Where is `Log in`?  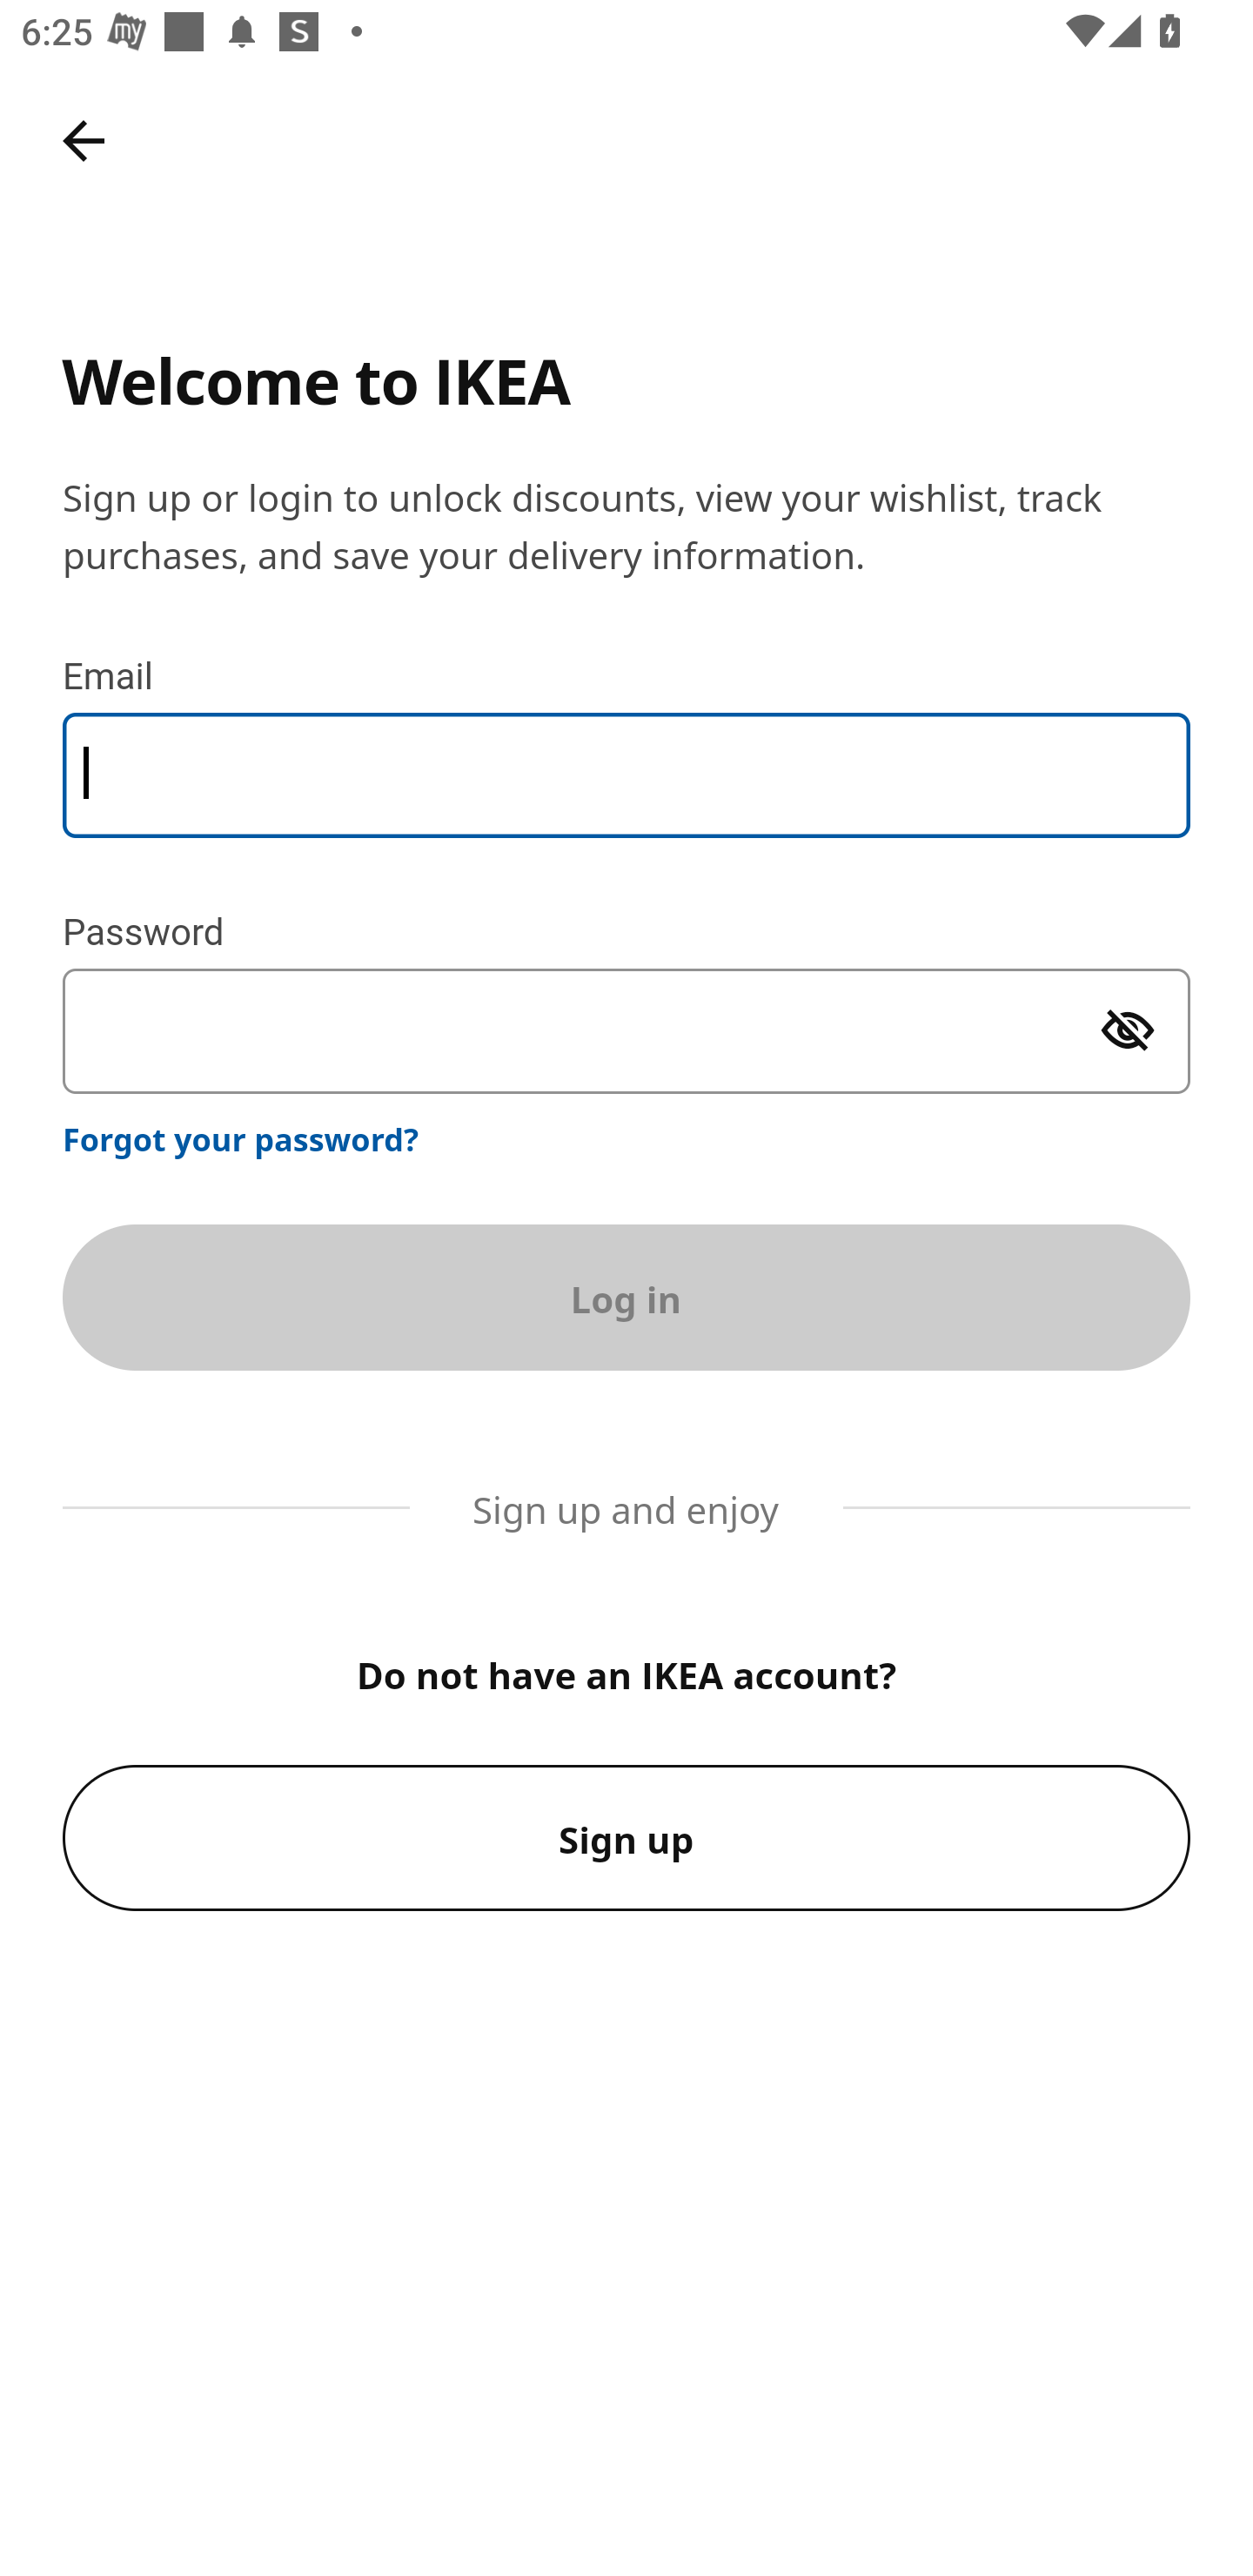 Log in is located at coordinates (626, 1297).